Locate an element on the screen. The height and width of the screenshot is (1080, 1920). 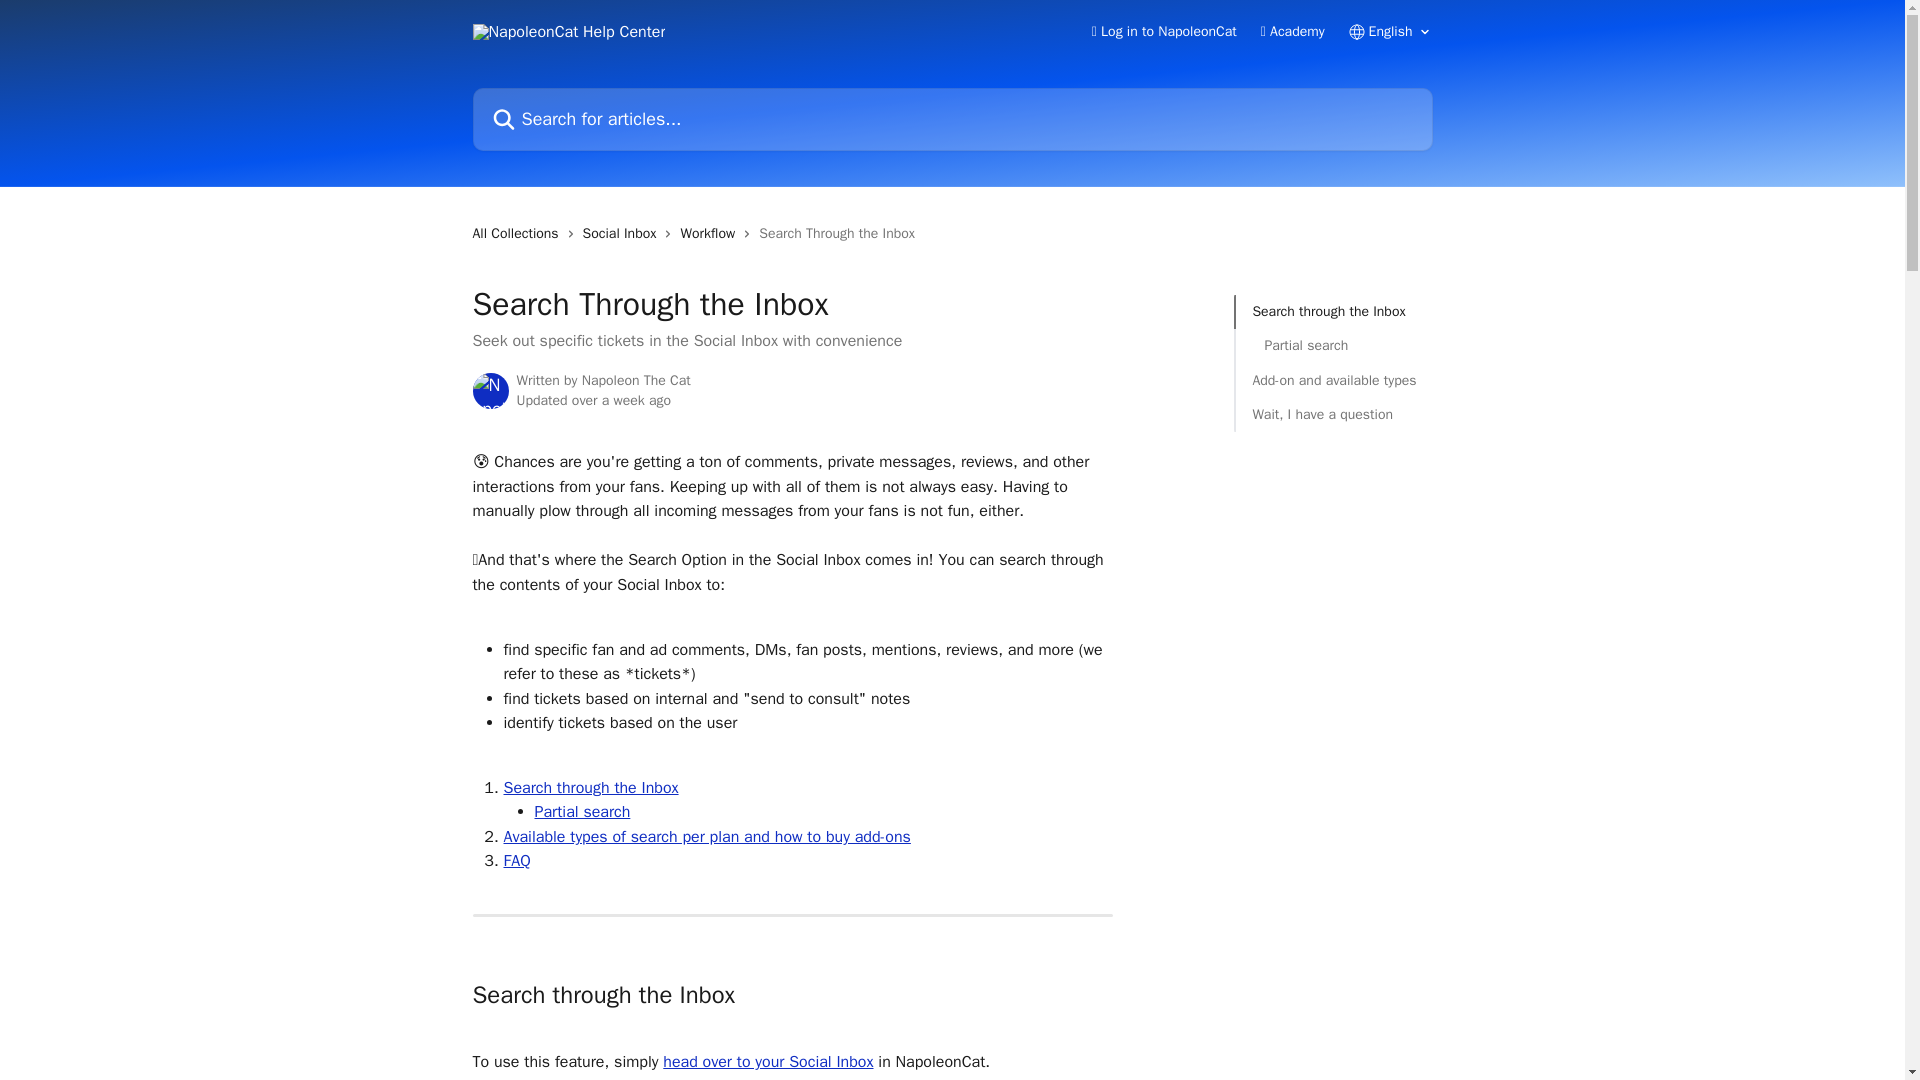
Social Inbox is located at coordinates (624, 234).